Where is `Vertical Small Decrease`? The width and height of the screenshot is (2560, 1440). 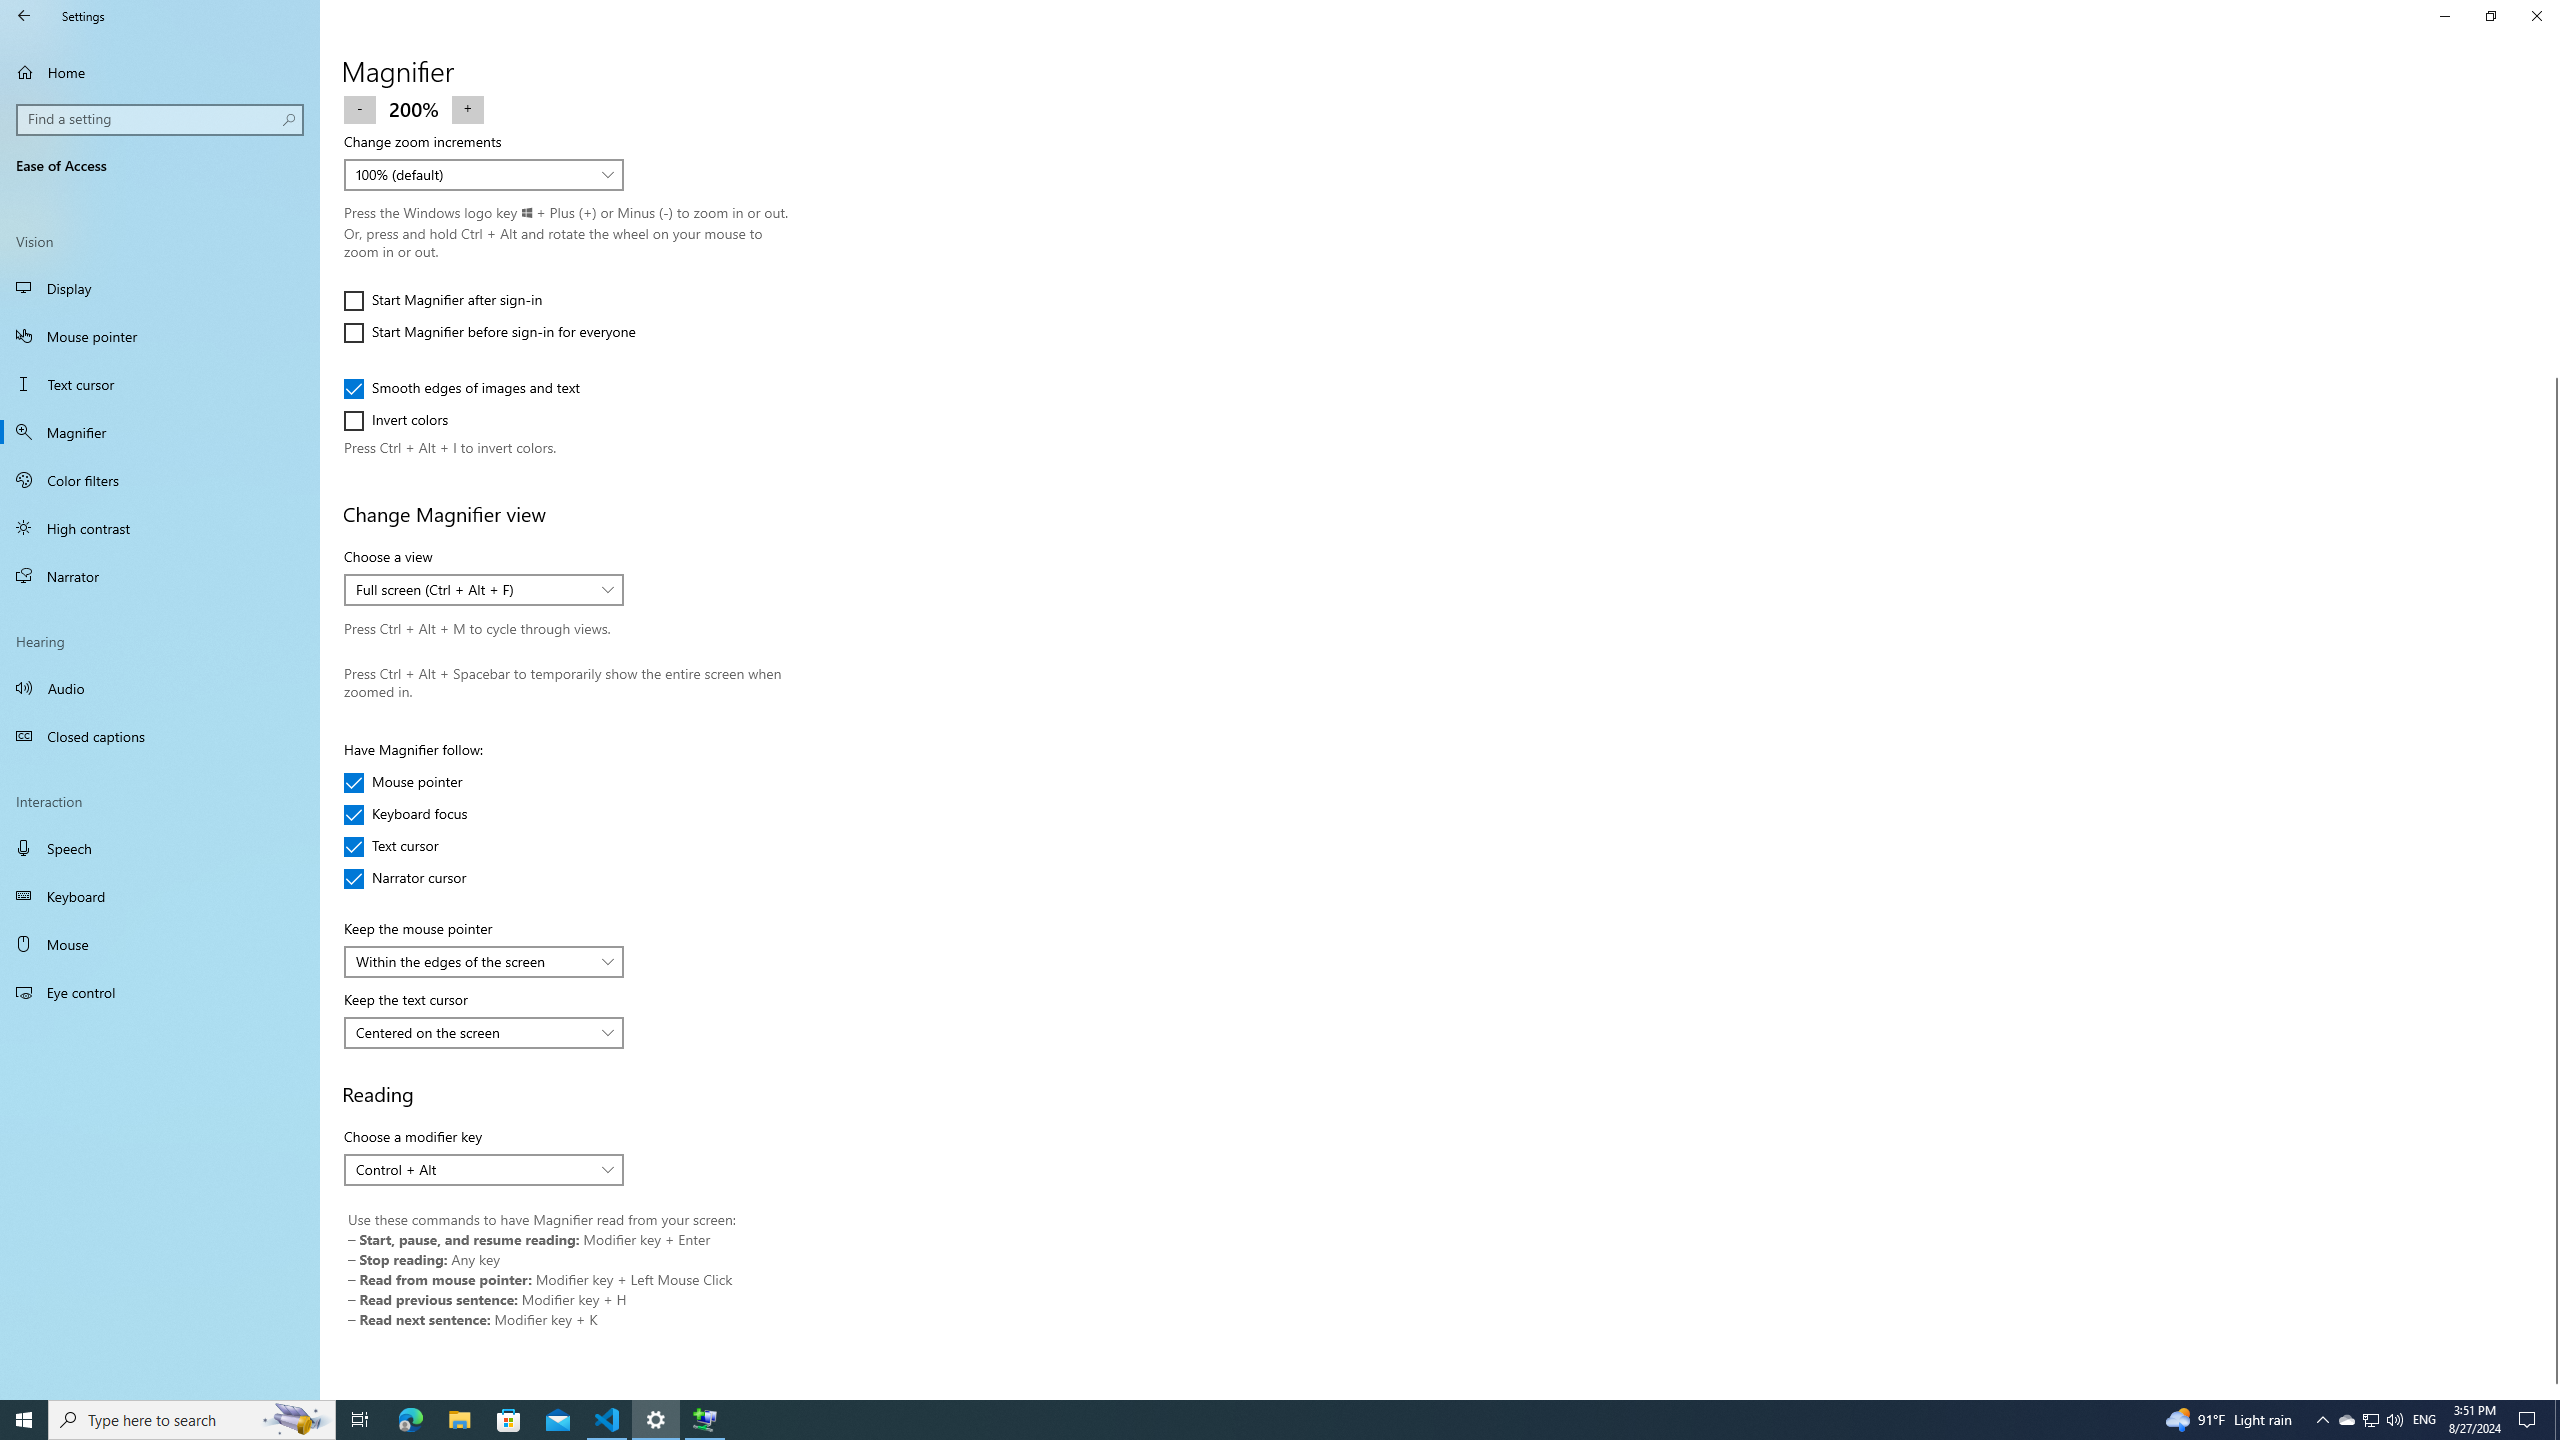
Vertical Small Decrease is located at coordinates (2552, 104).